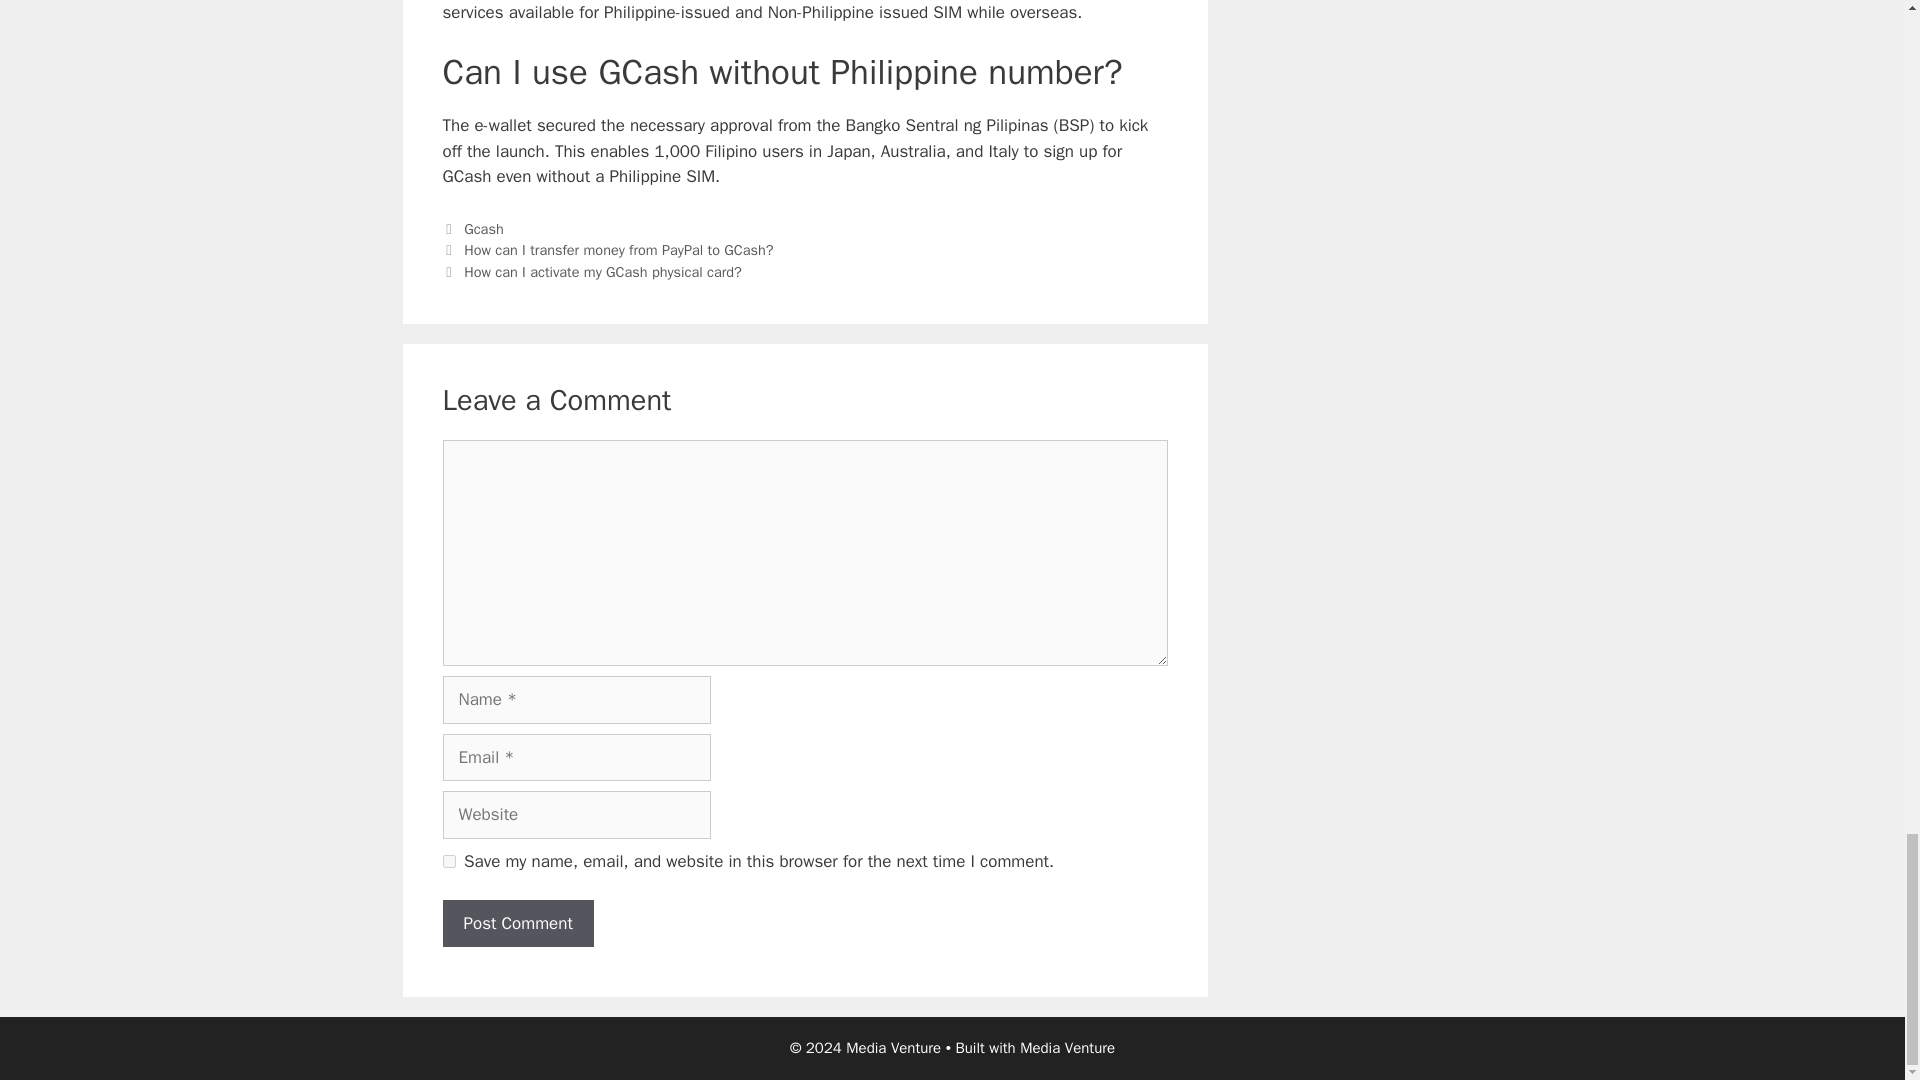 The height and width of the screenshot is (1080, 1920). Describe the element at coordinates (448, 862) in the screenshot. I see `yes` at that location.